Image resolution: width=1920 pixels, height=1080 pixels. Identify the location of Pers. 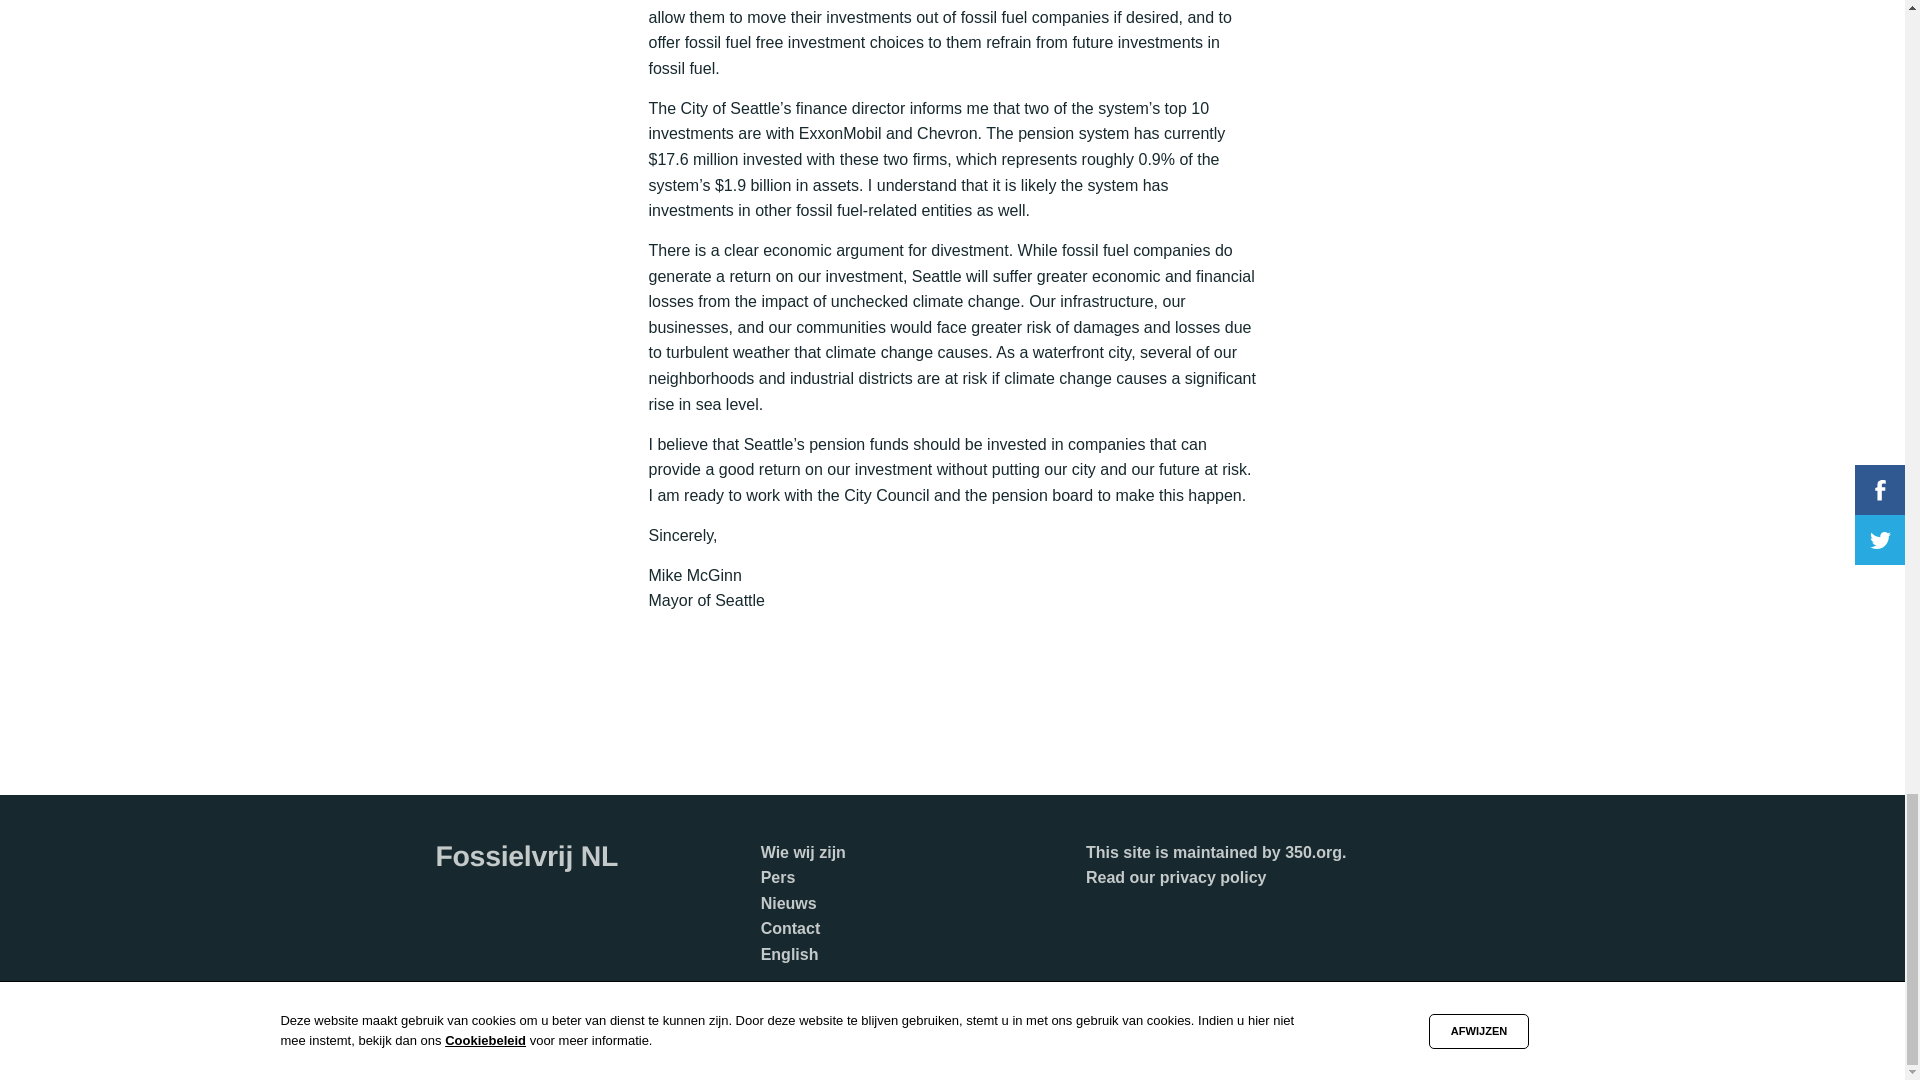
(778, 877).